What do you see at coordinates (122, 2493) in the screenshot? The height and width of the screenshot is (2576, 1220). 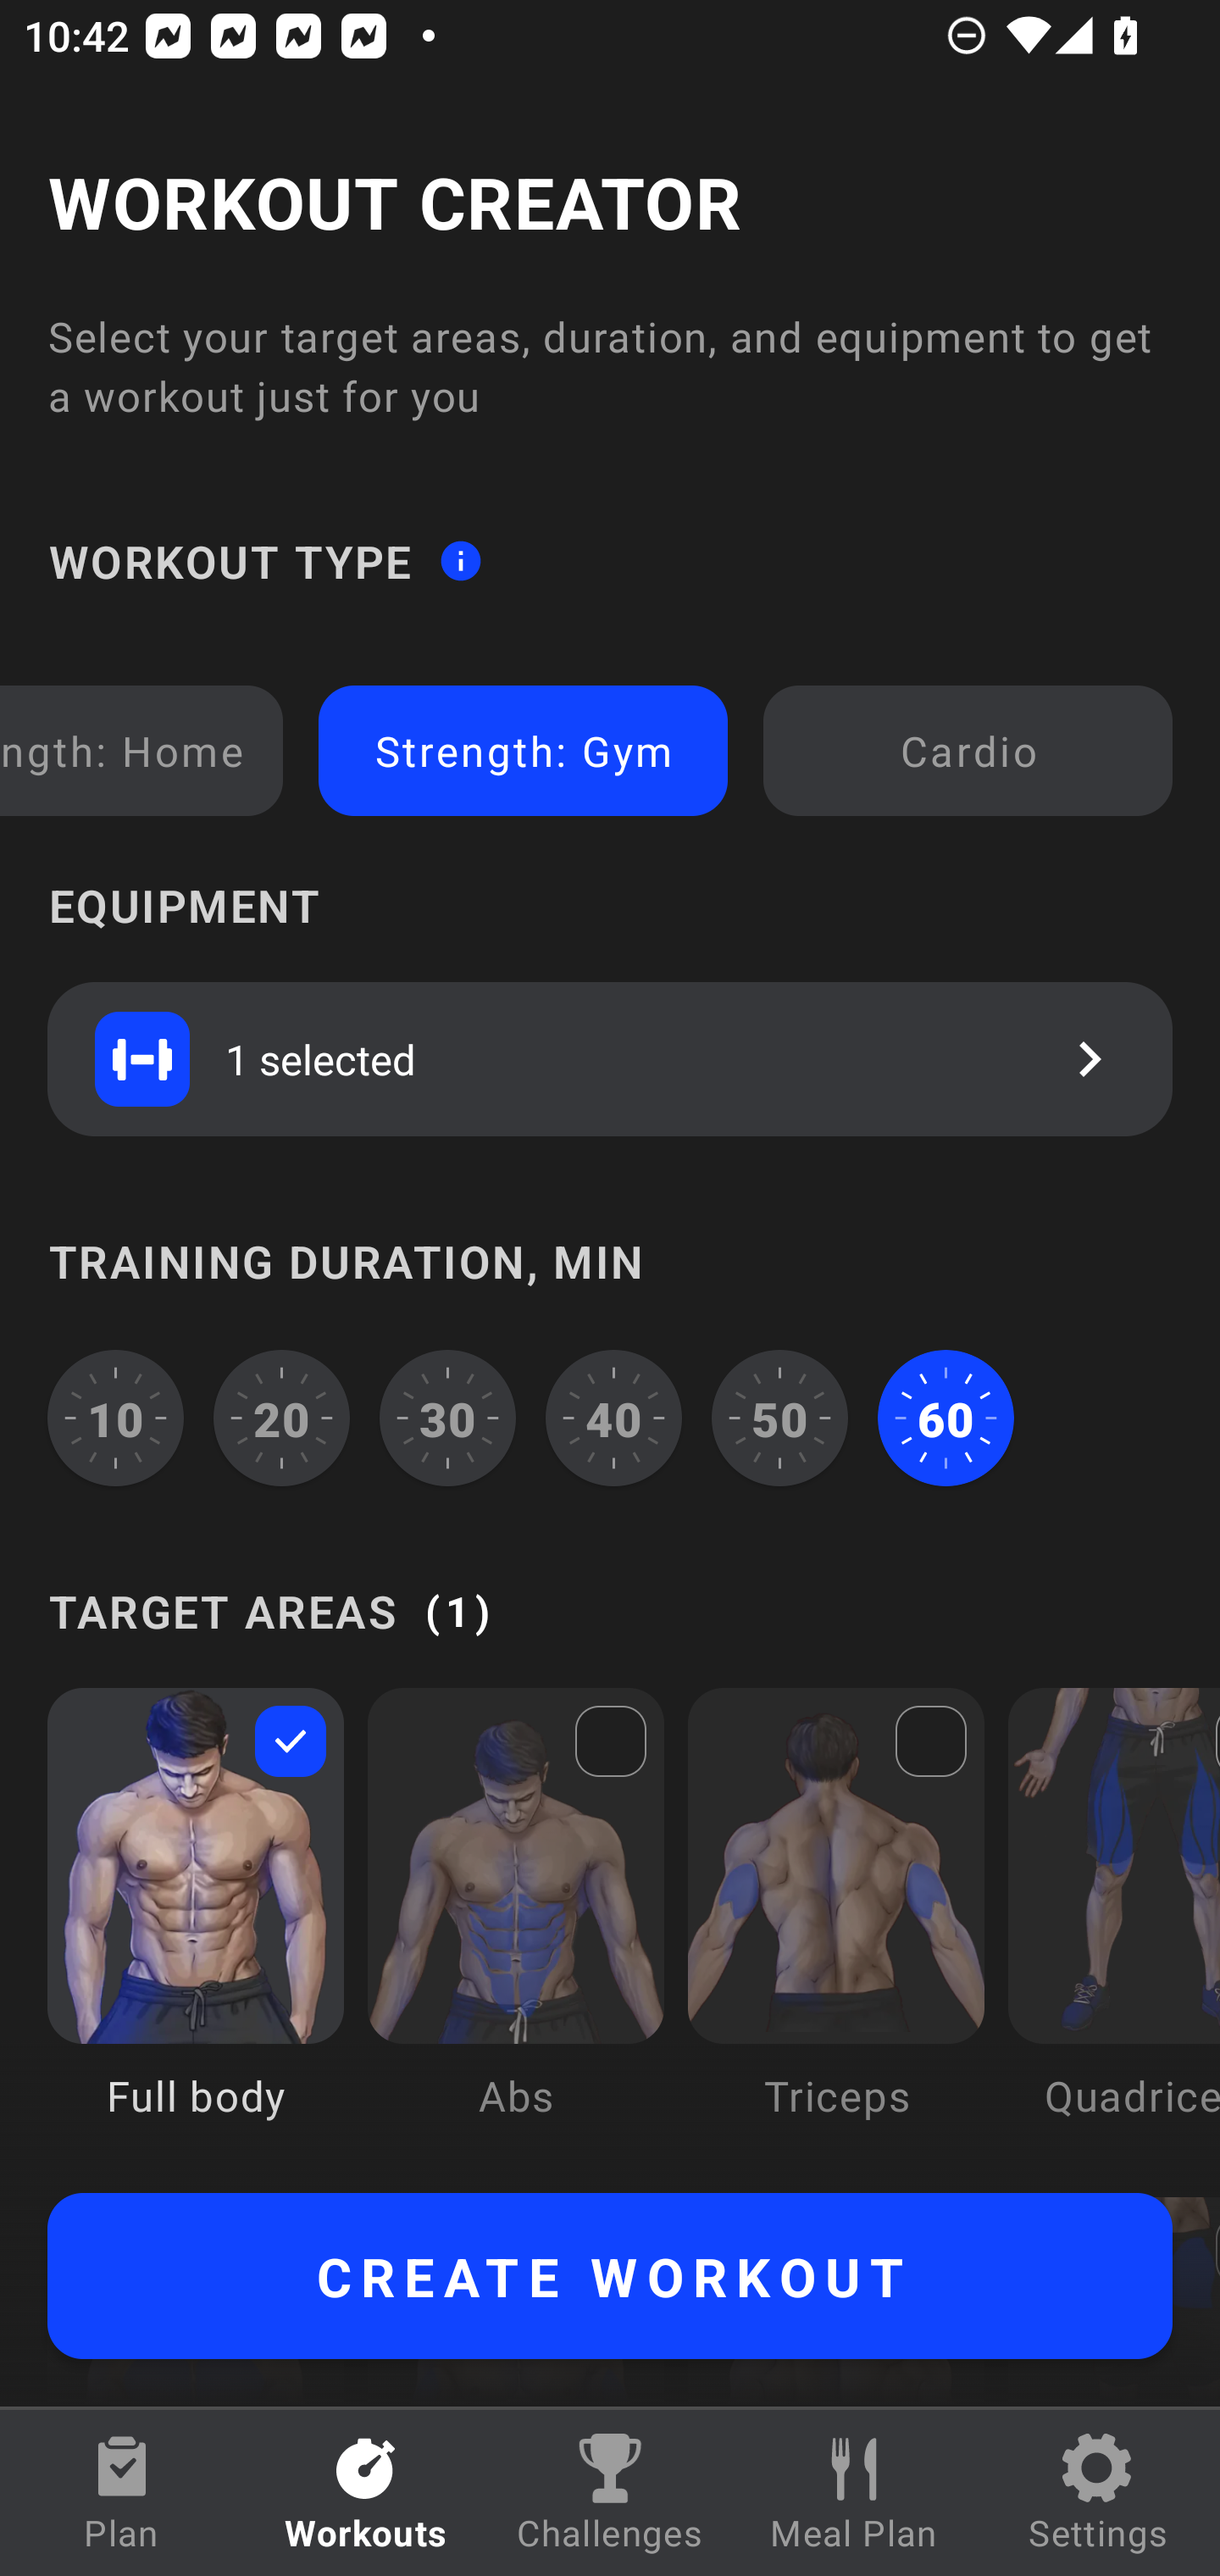 I see ` Plan ` at bounding box center [122, 2493].